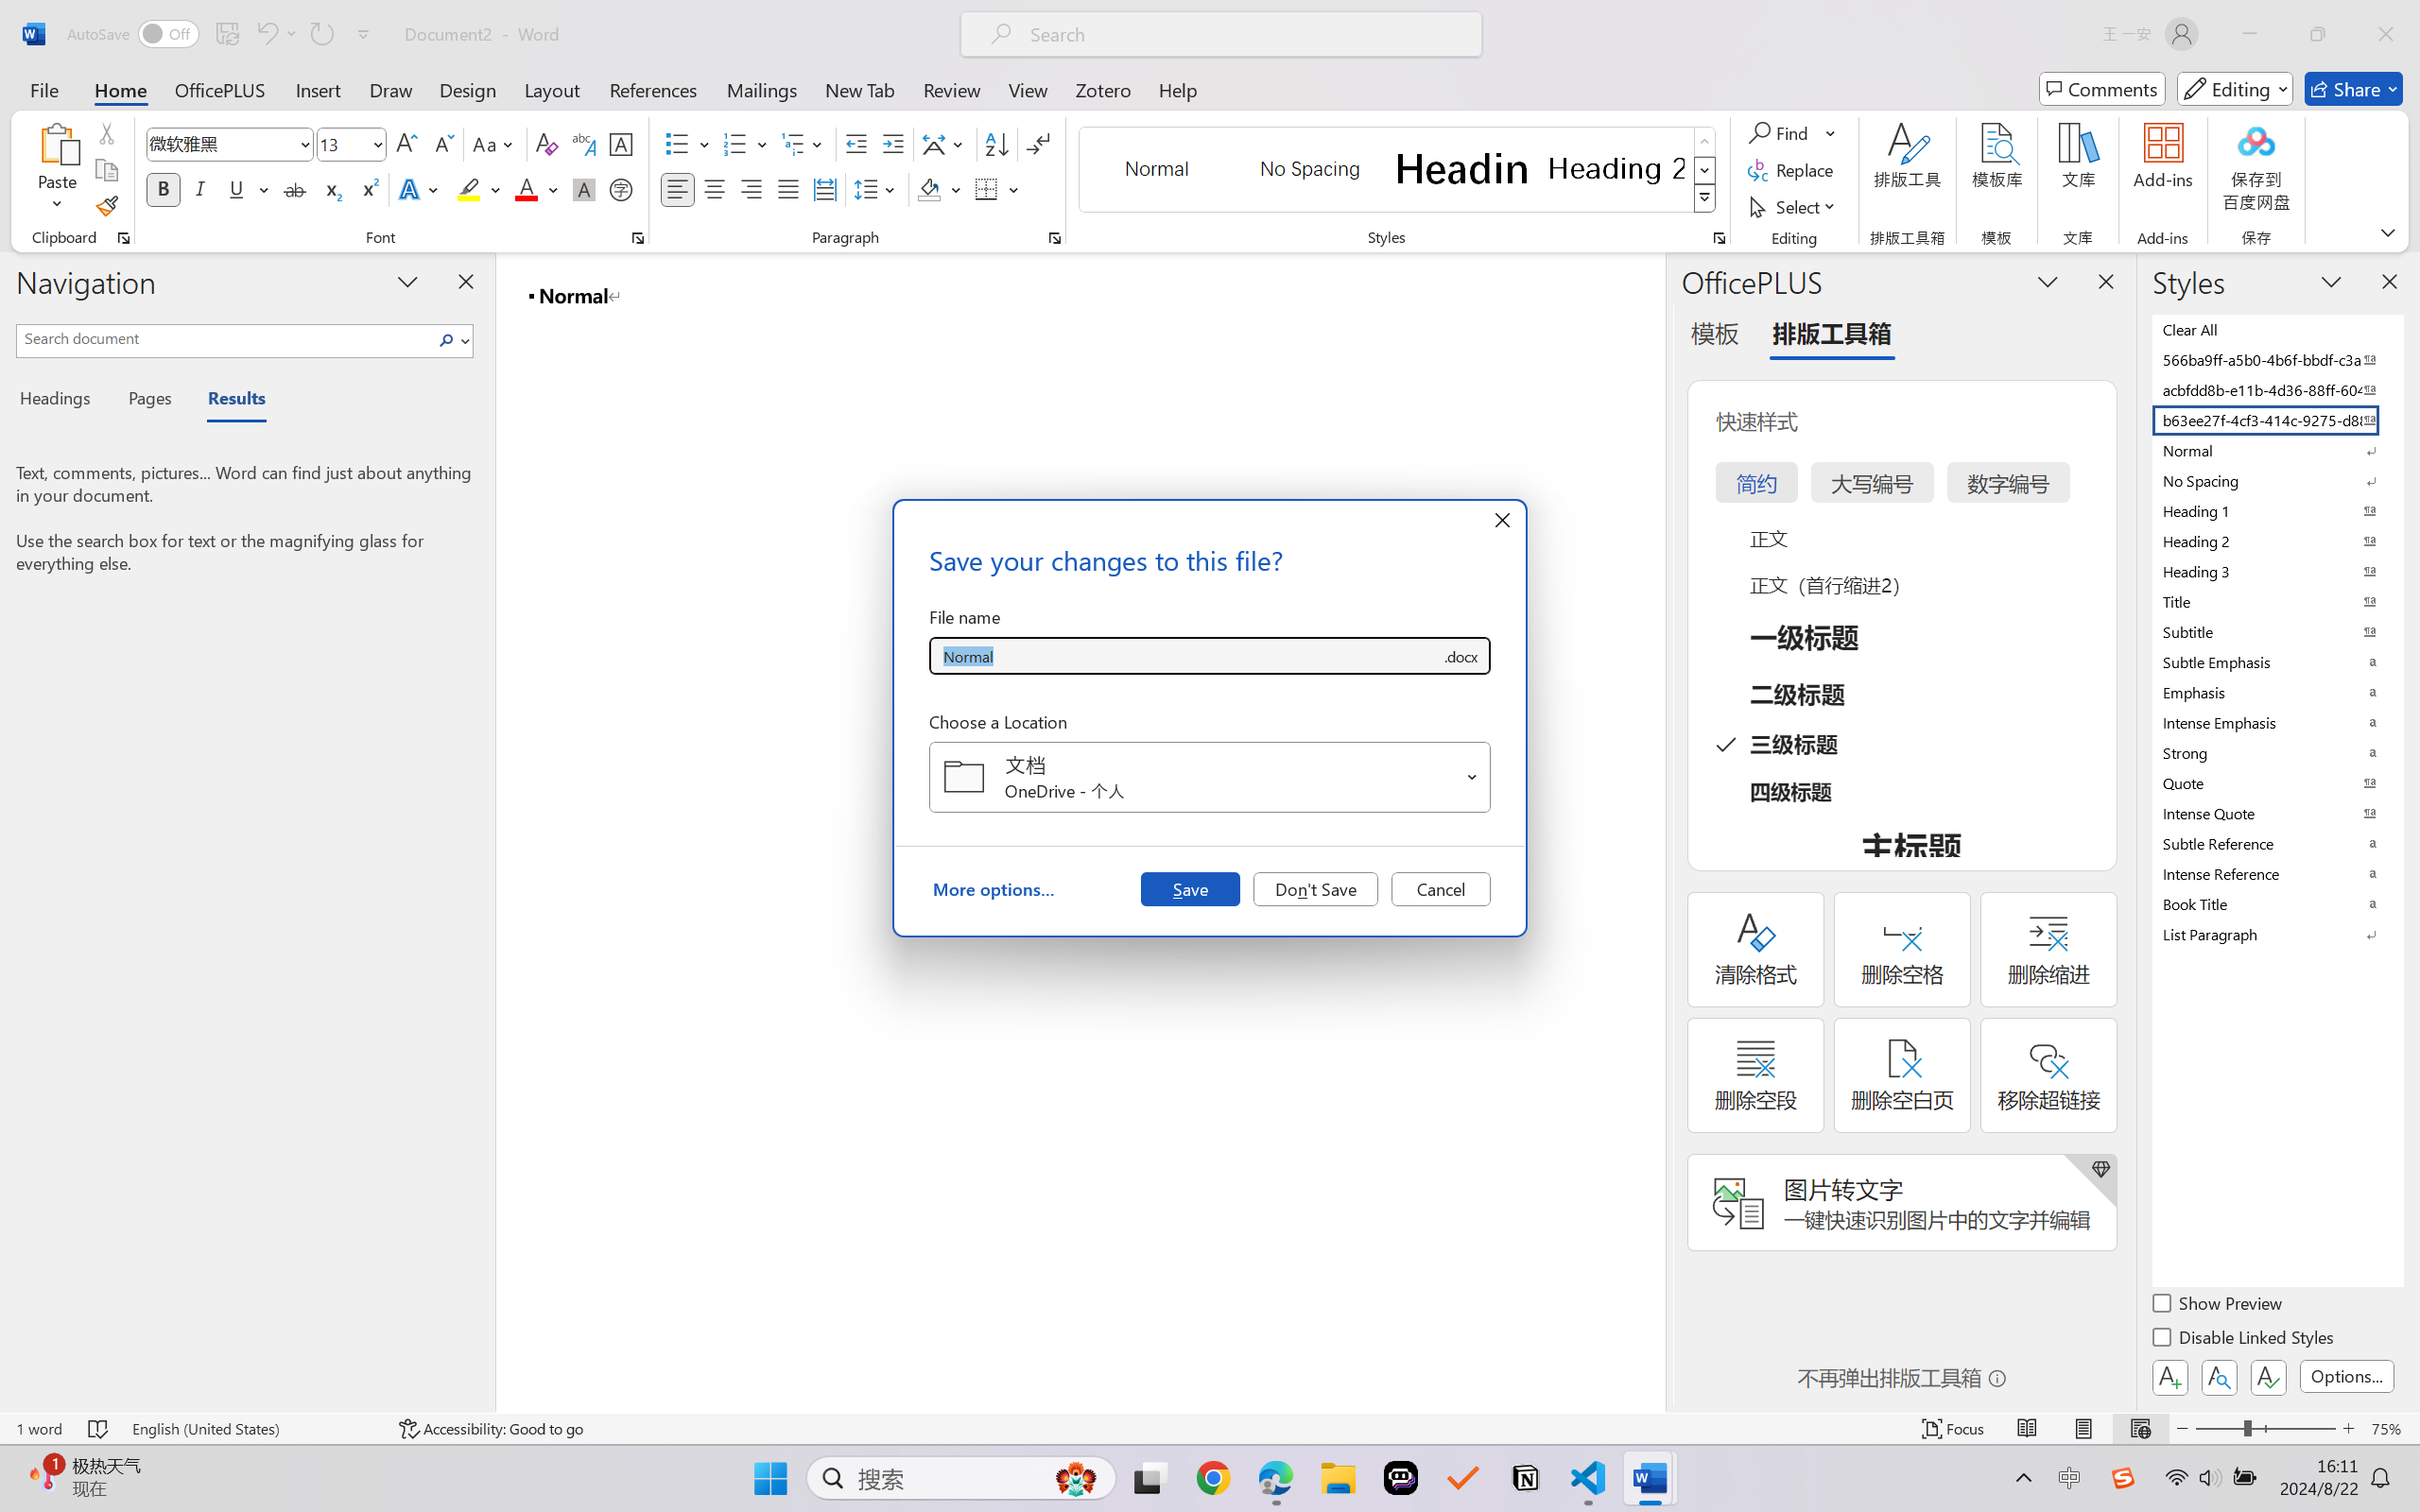 The image size is (2420, 1512). I want to click on Decrease Indent, so click(856, 144).